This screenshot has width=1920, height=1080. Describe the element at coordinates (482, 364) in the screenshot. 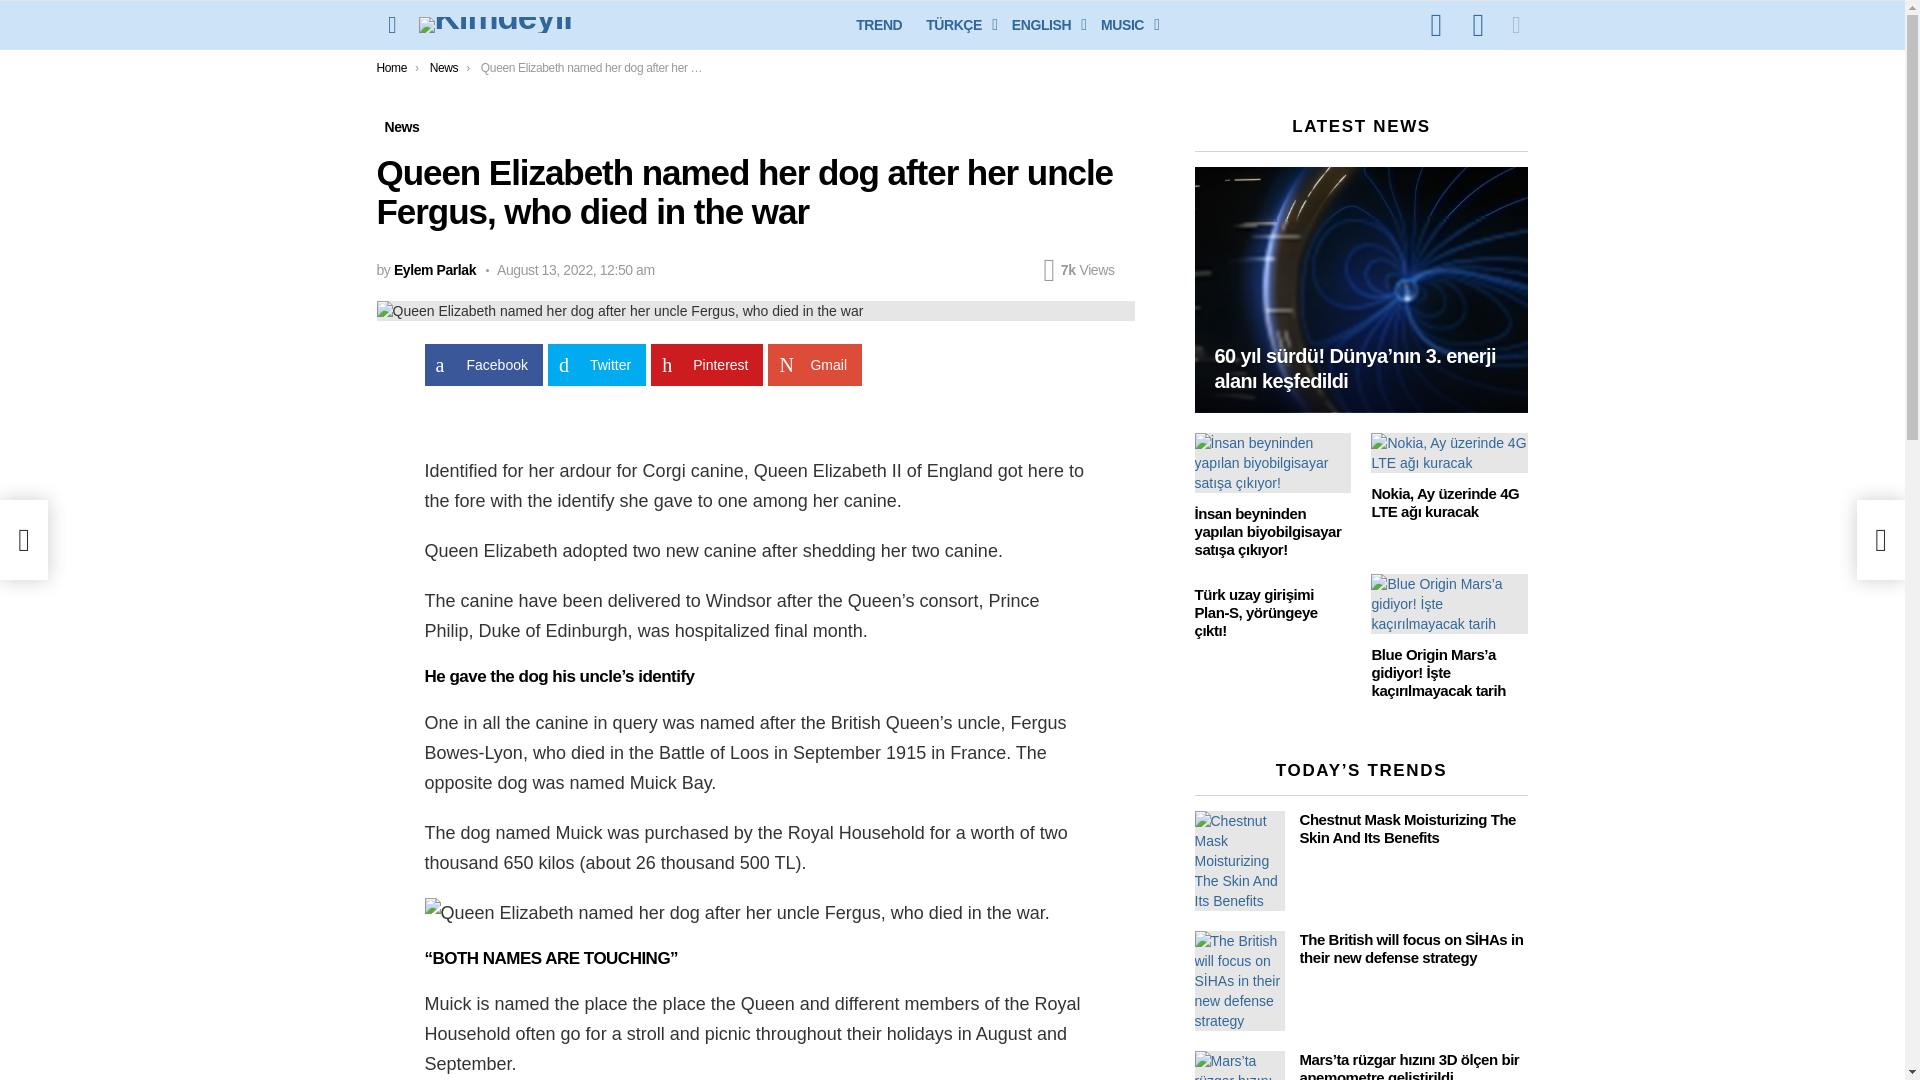

I see `Share on Facebook` at that location.